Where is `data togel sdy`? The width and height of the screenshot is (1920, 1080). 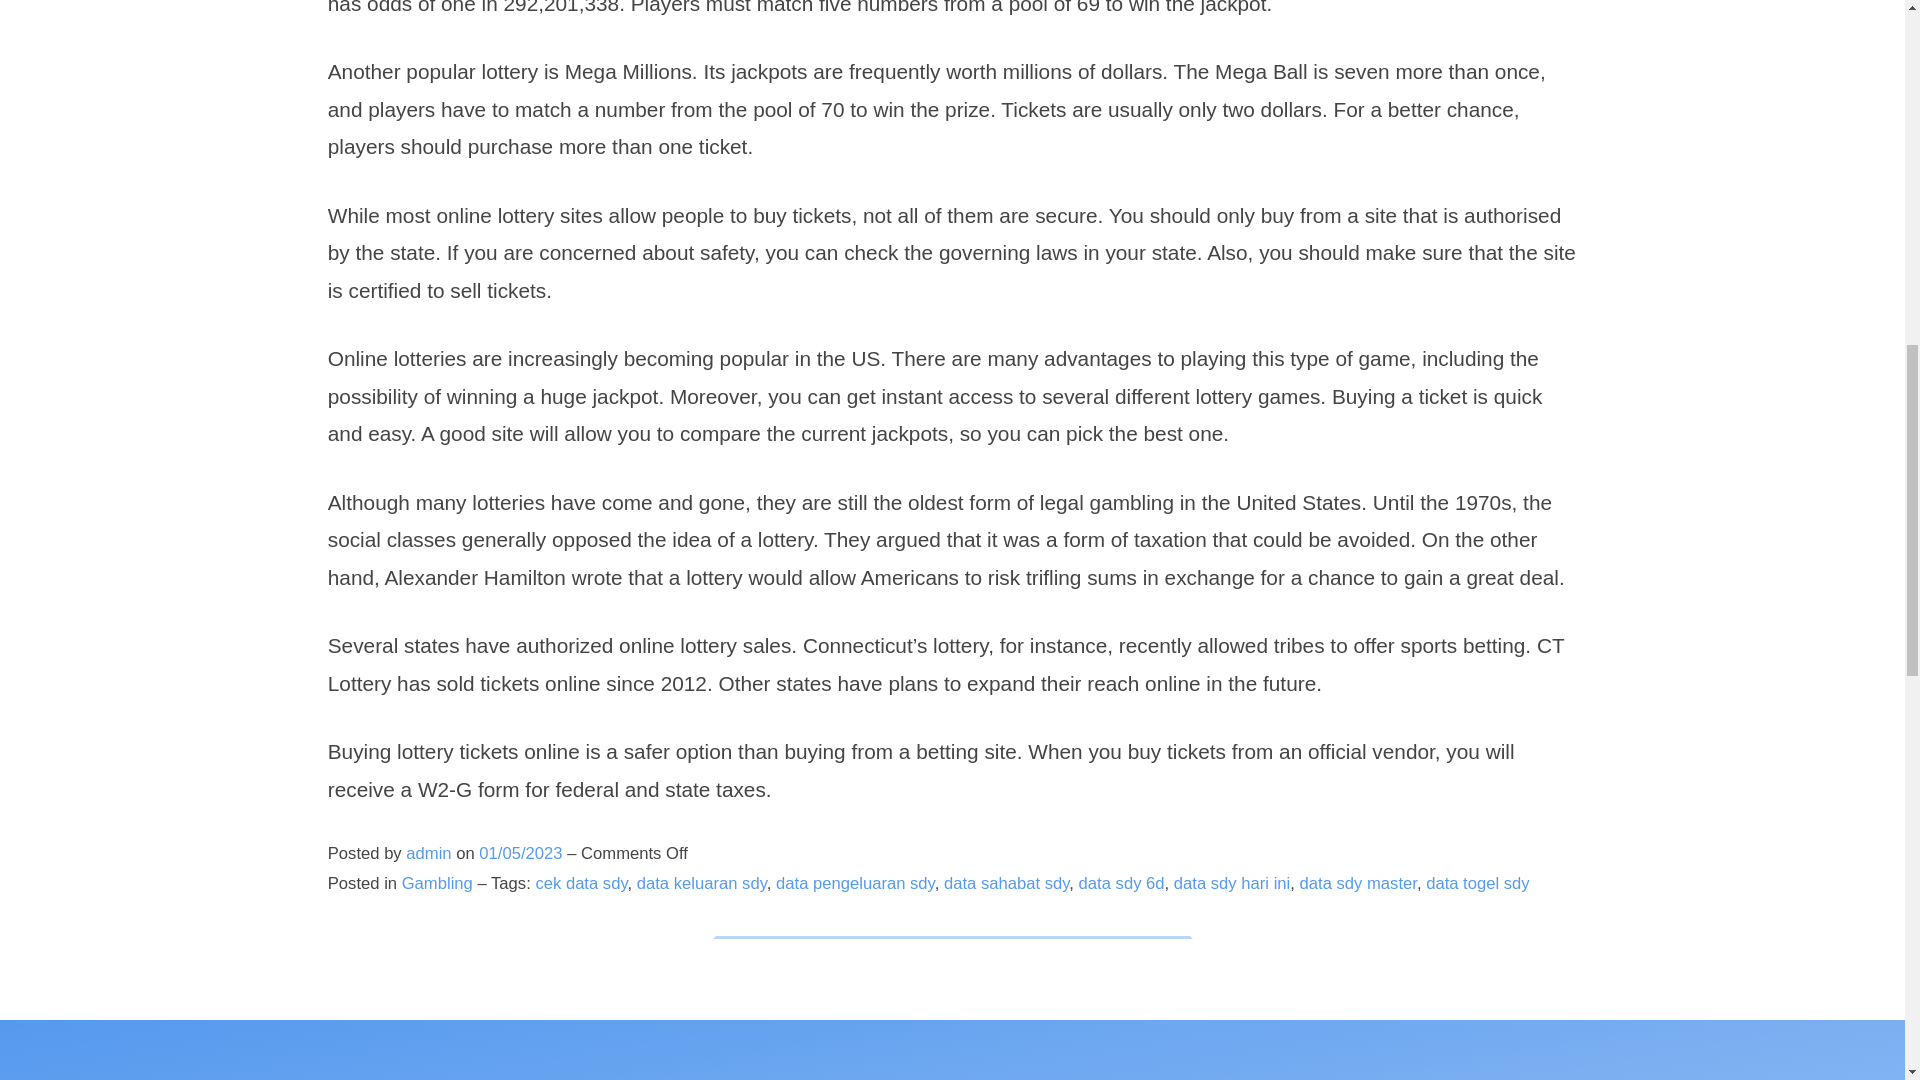 data togel sdy is located at coordinates (1478, 883).